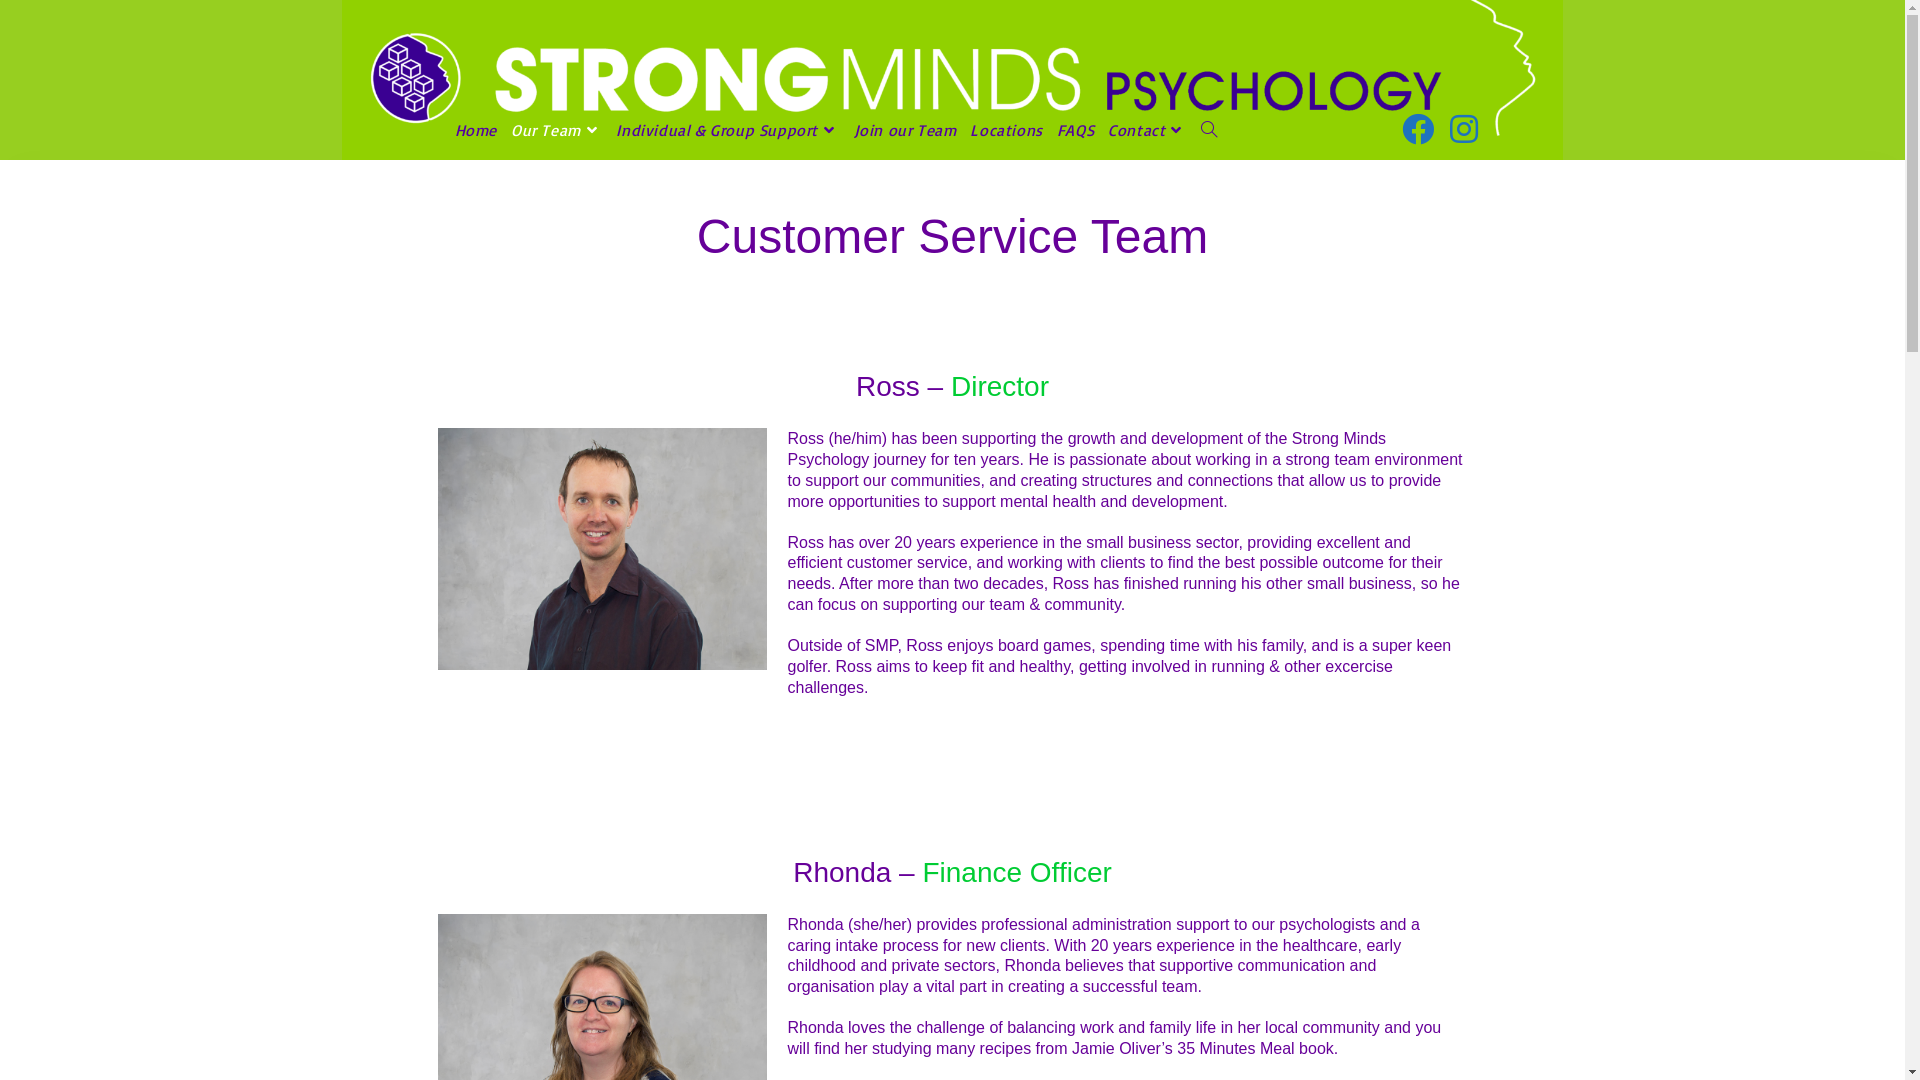 The width and height of the screenshot is (1920, 1080). I want to click on Home, so click(476, 130).